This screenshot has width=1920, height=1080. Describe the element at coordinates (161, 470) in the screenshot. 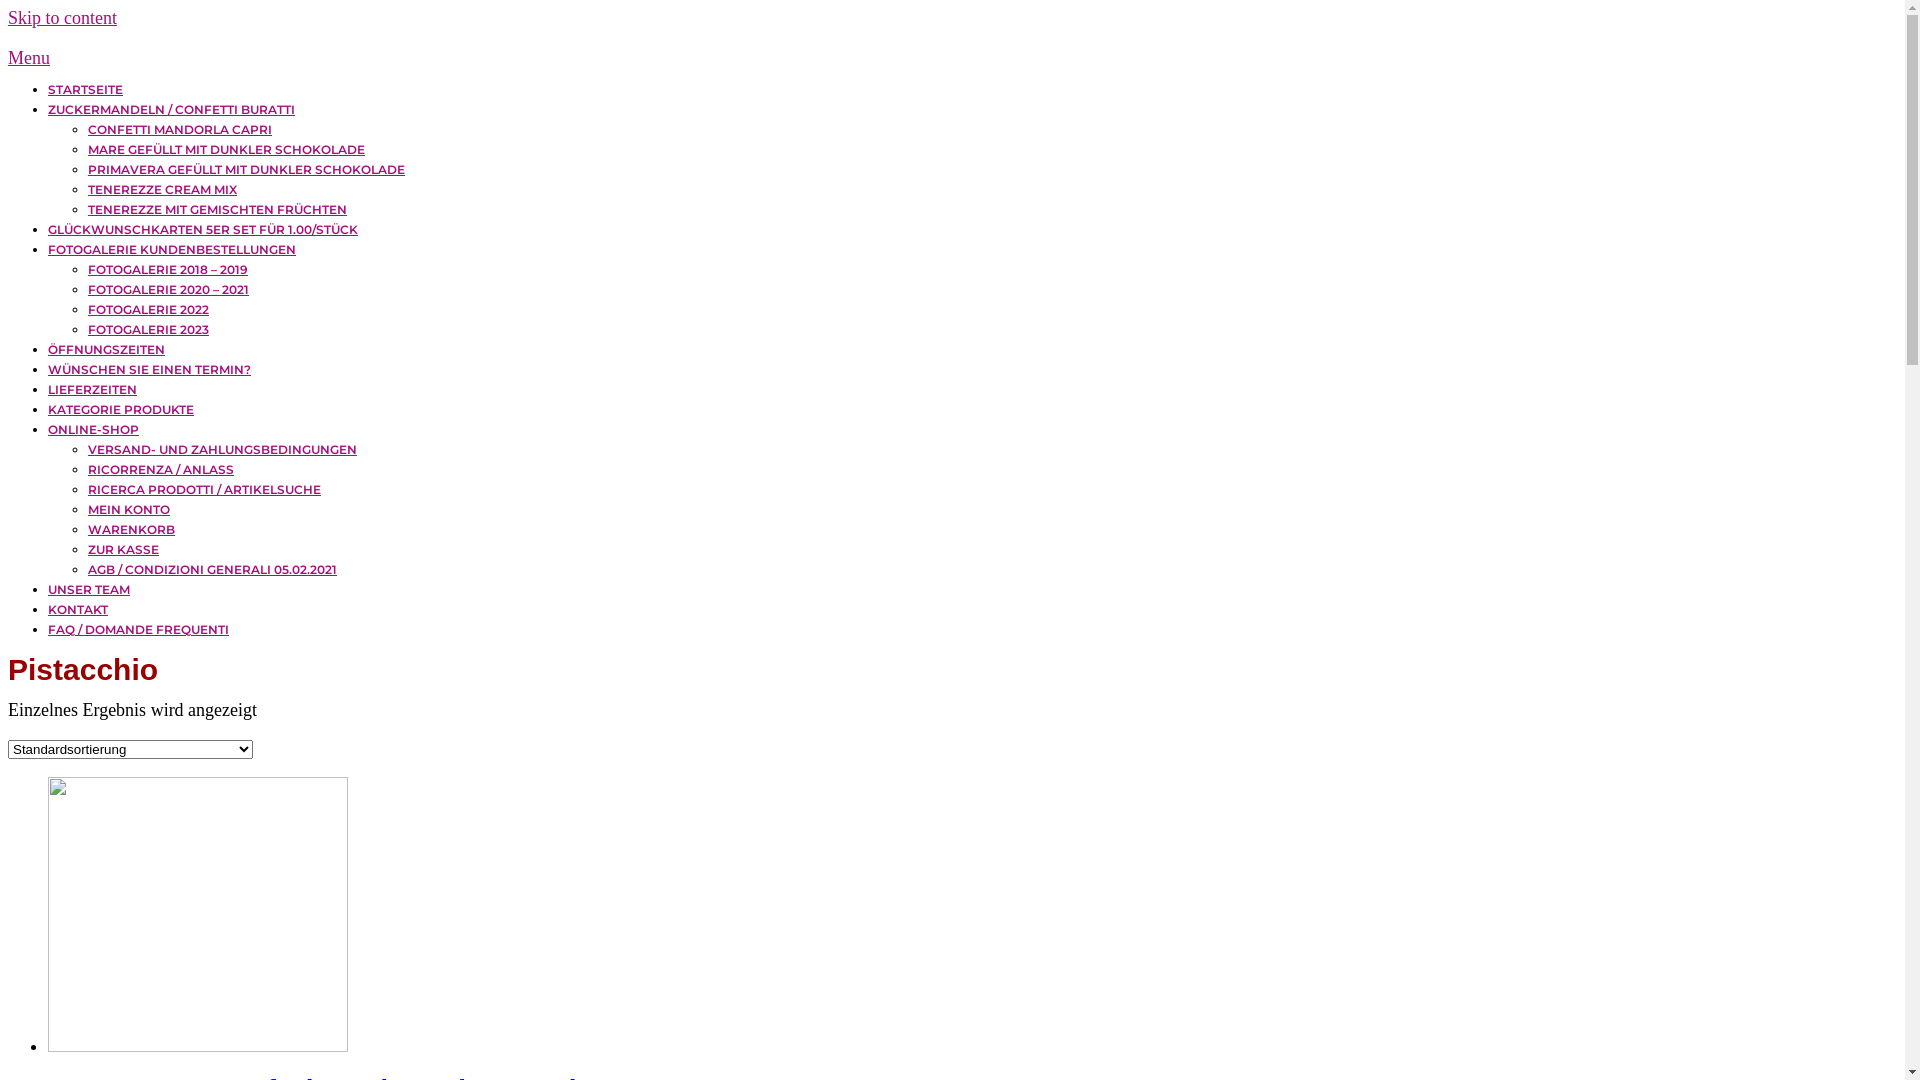

I see `RICORRENZA / ANLASS` at that location.